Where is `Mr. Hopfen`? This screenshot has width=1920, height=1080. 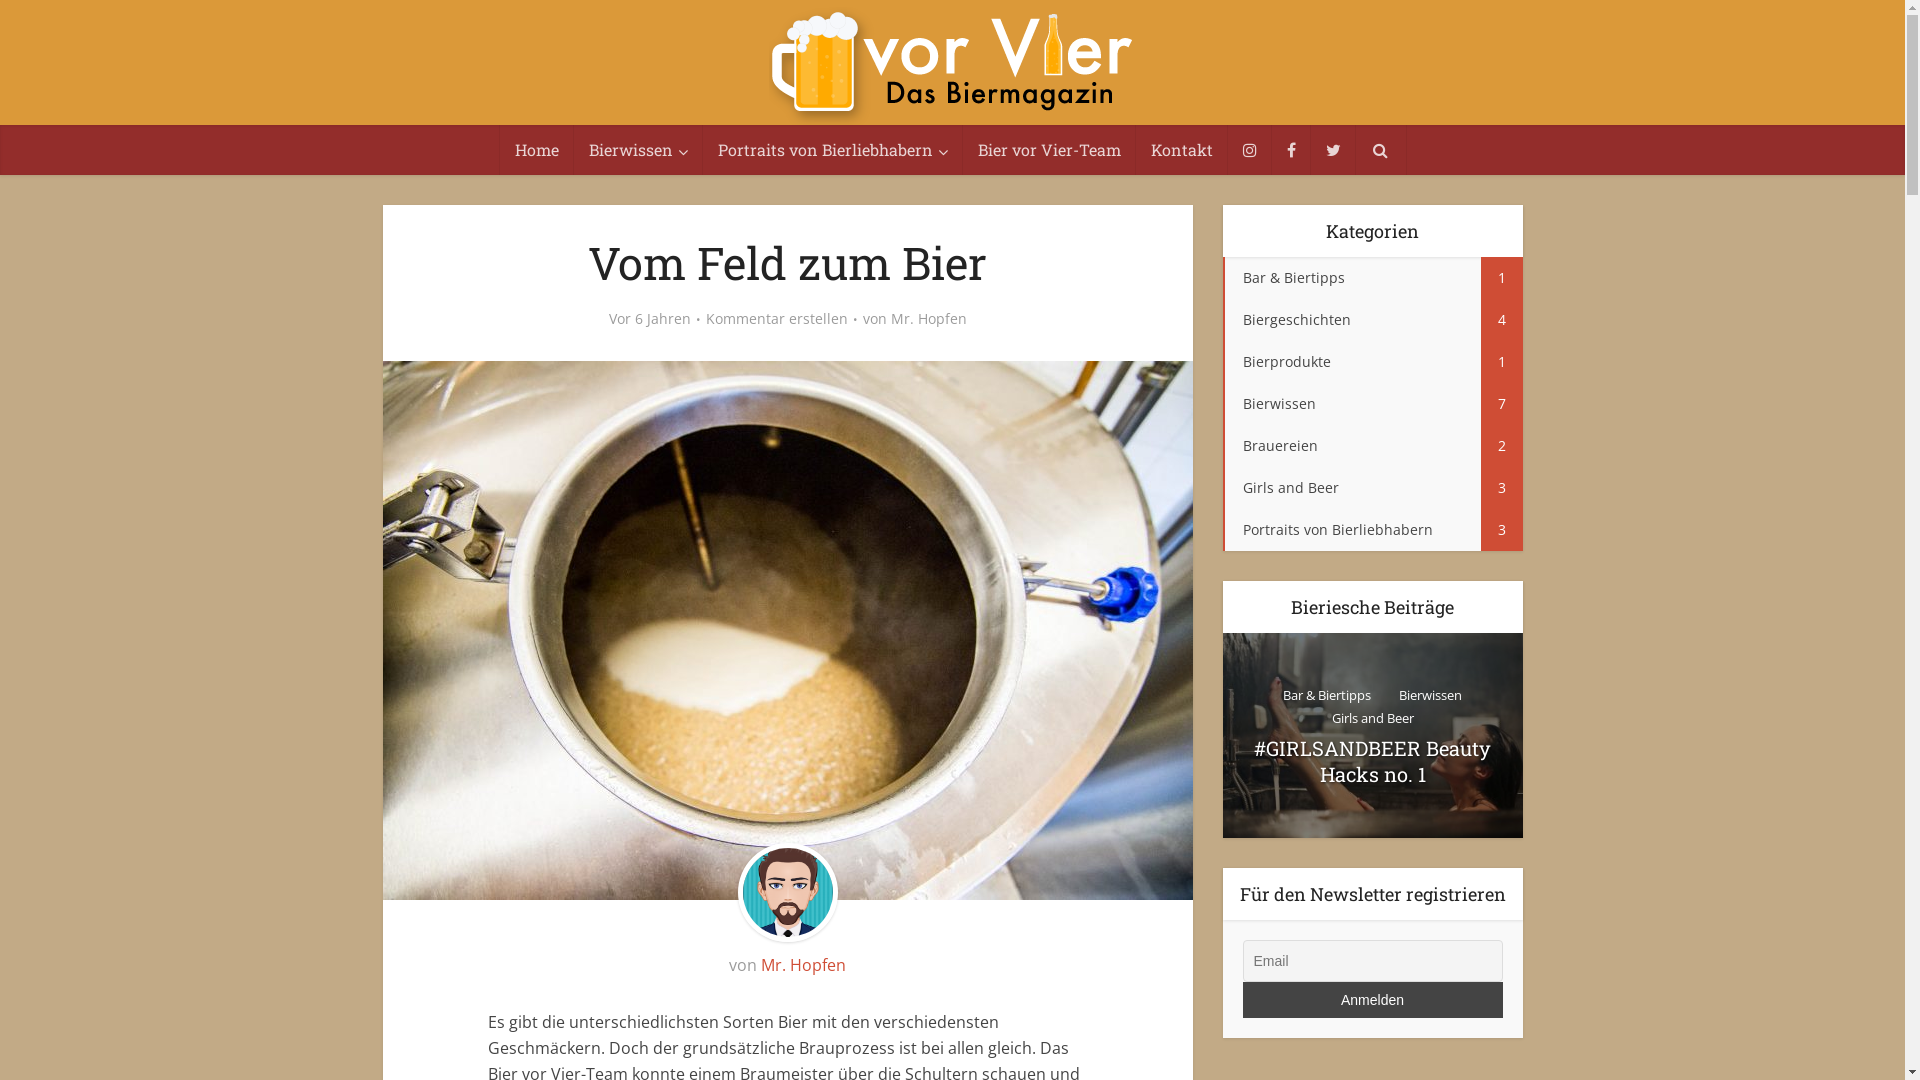
Mr. Hopfen is located at coordinates (928, 319).